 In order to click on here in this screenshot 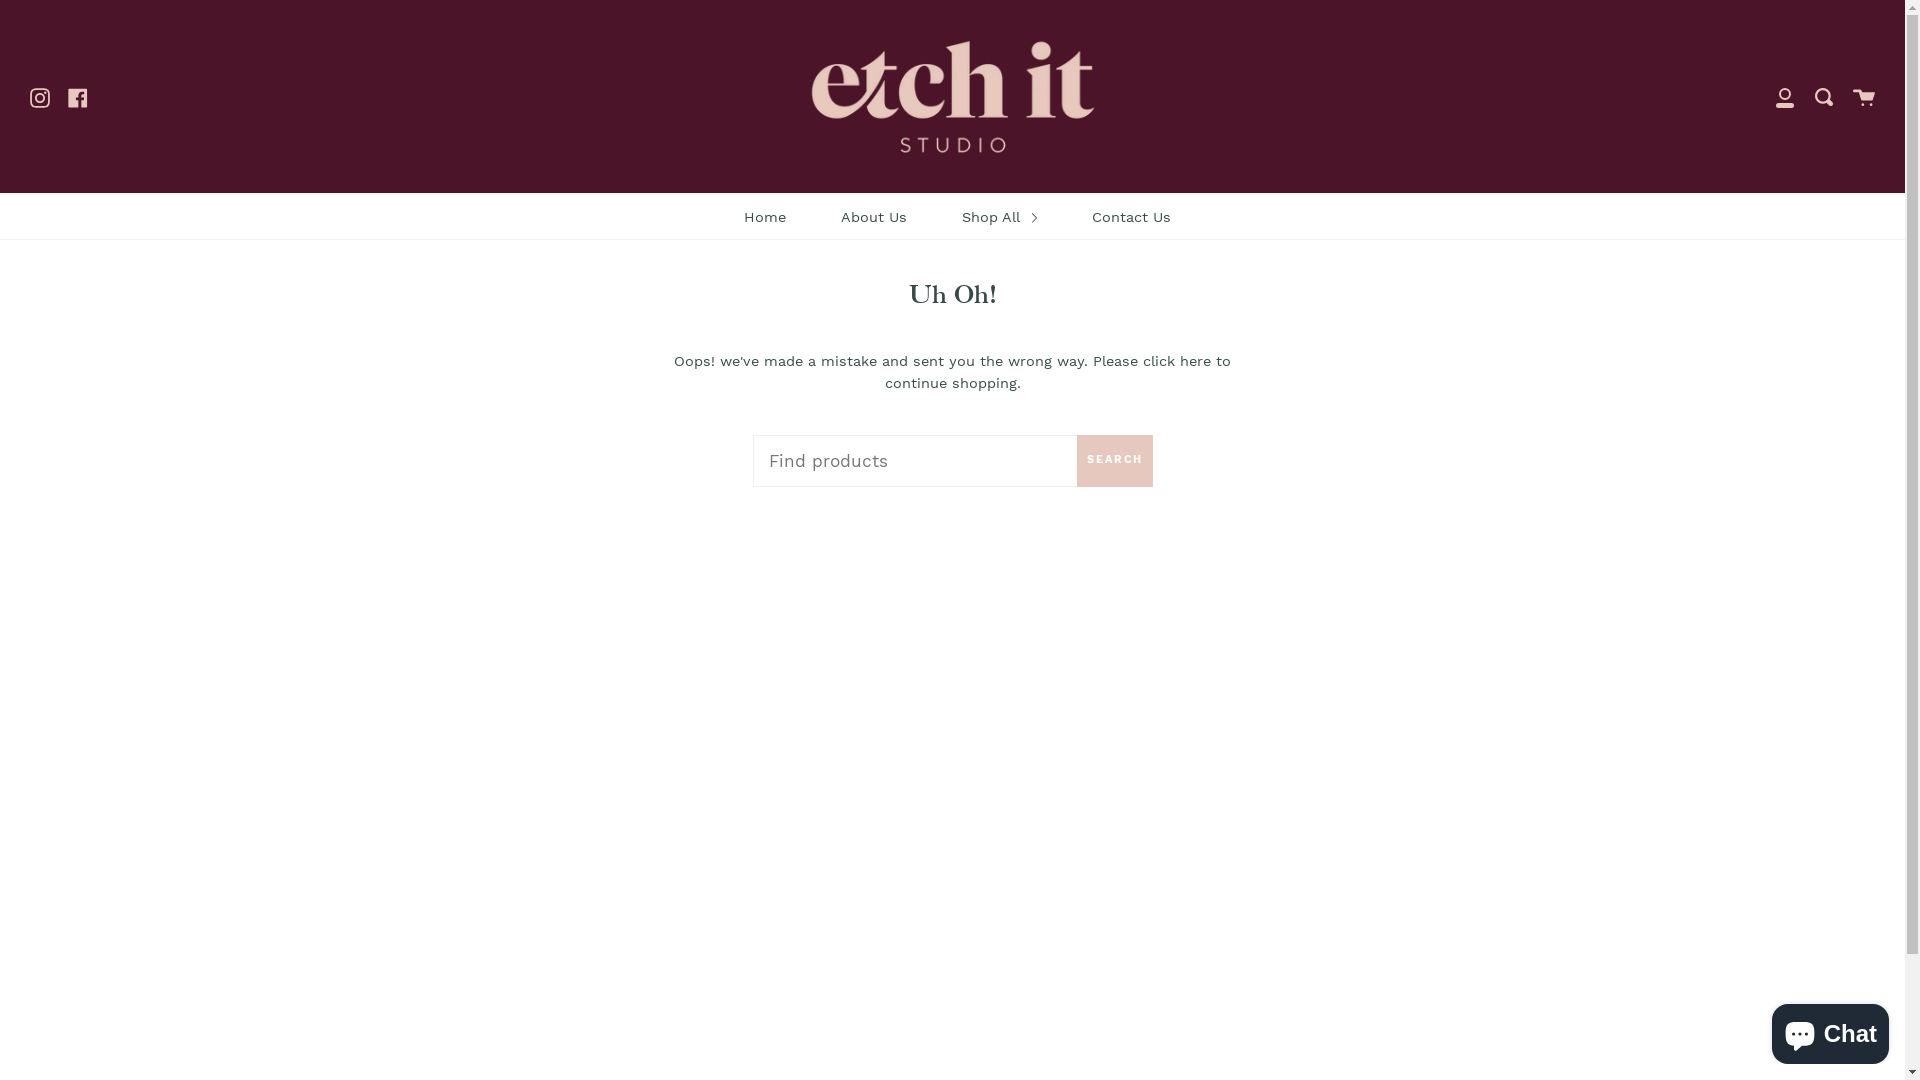, I will do `click(1196, 362)`.